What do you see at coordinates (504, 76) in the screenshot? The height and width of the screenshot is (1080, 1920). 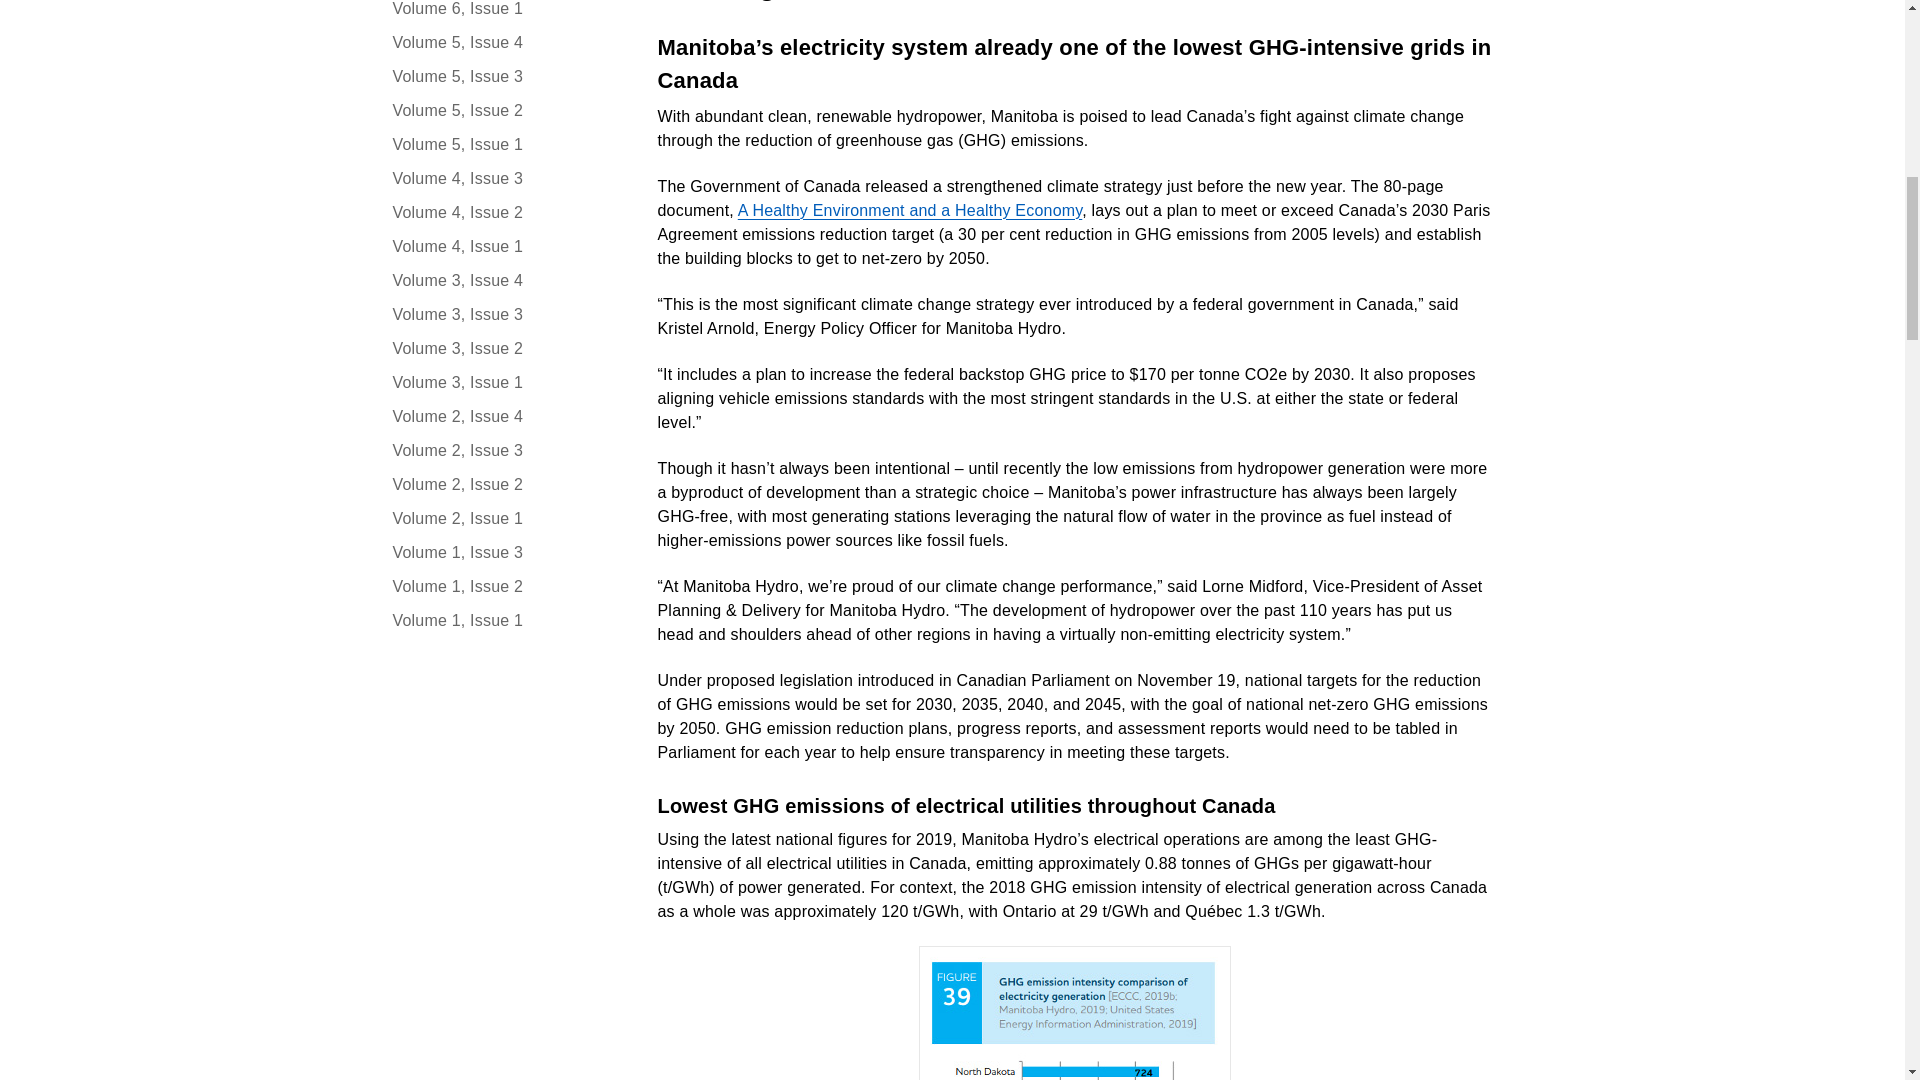 I see `Volume 5, Issue 3` at bounding box center [504, 76].